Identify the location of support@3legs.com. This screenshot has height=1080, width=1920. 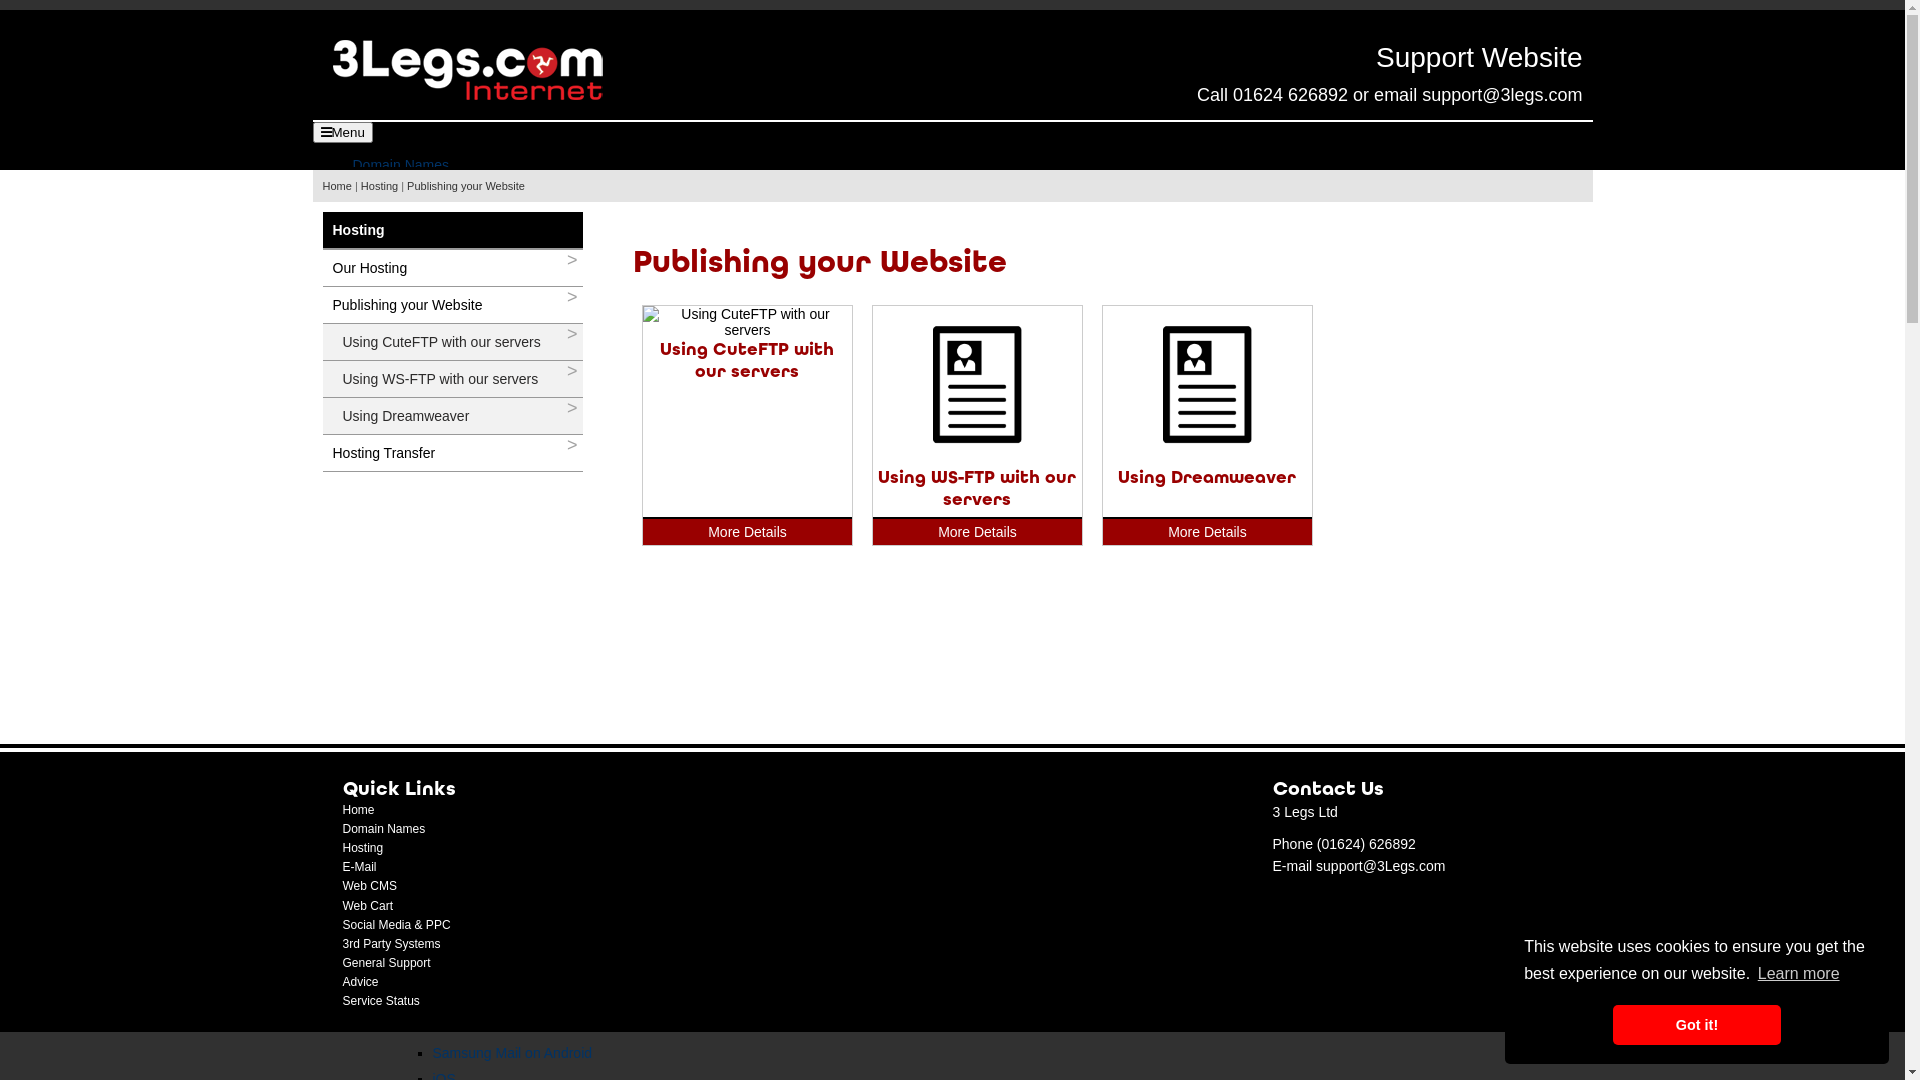
(1502, 95).